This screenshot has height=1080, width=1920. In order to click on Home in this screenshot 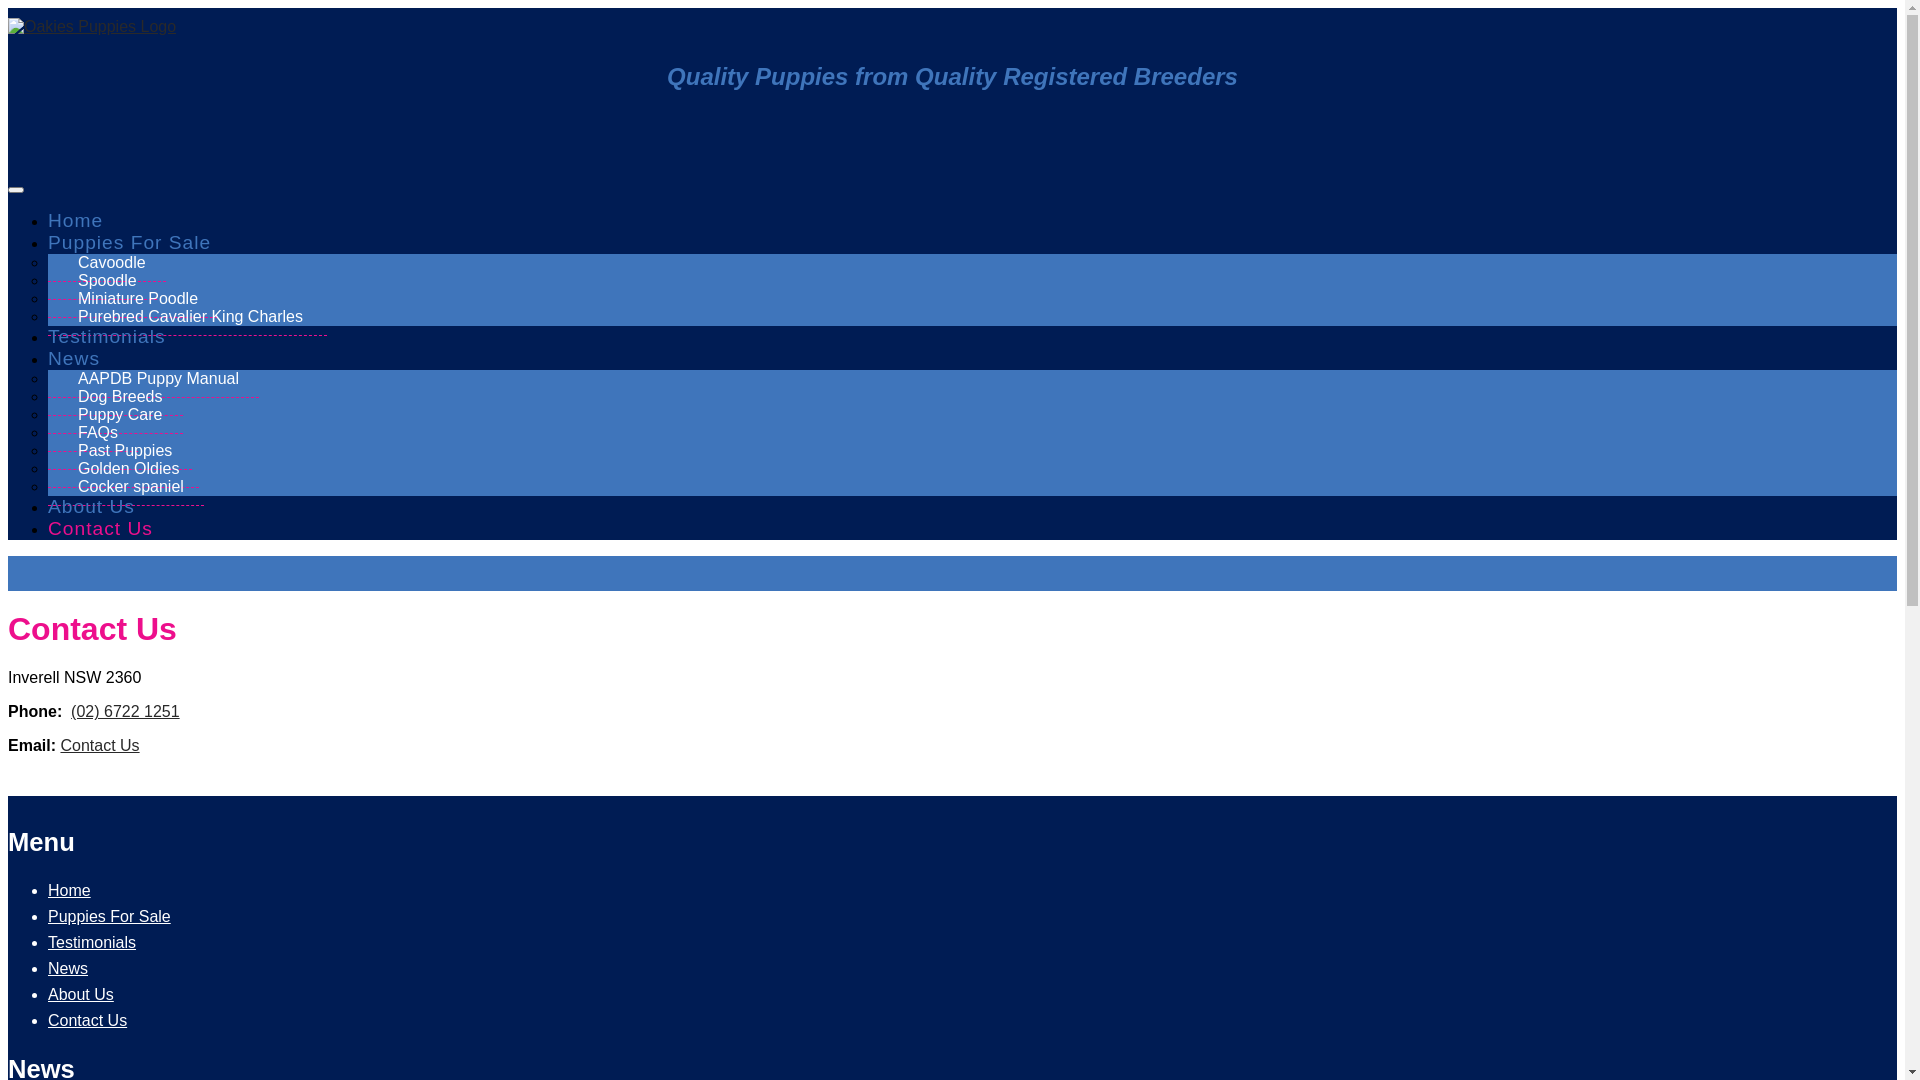, I will do `click(70, 890)`.